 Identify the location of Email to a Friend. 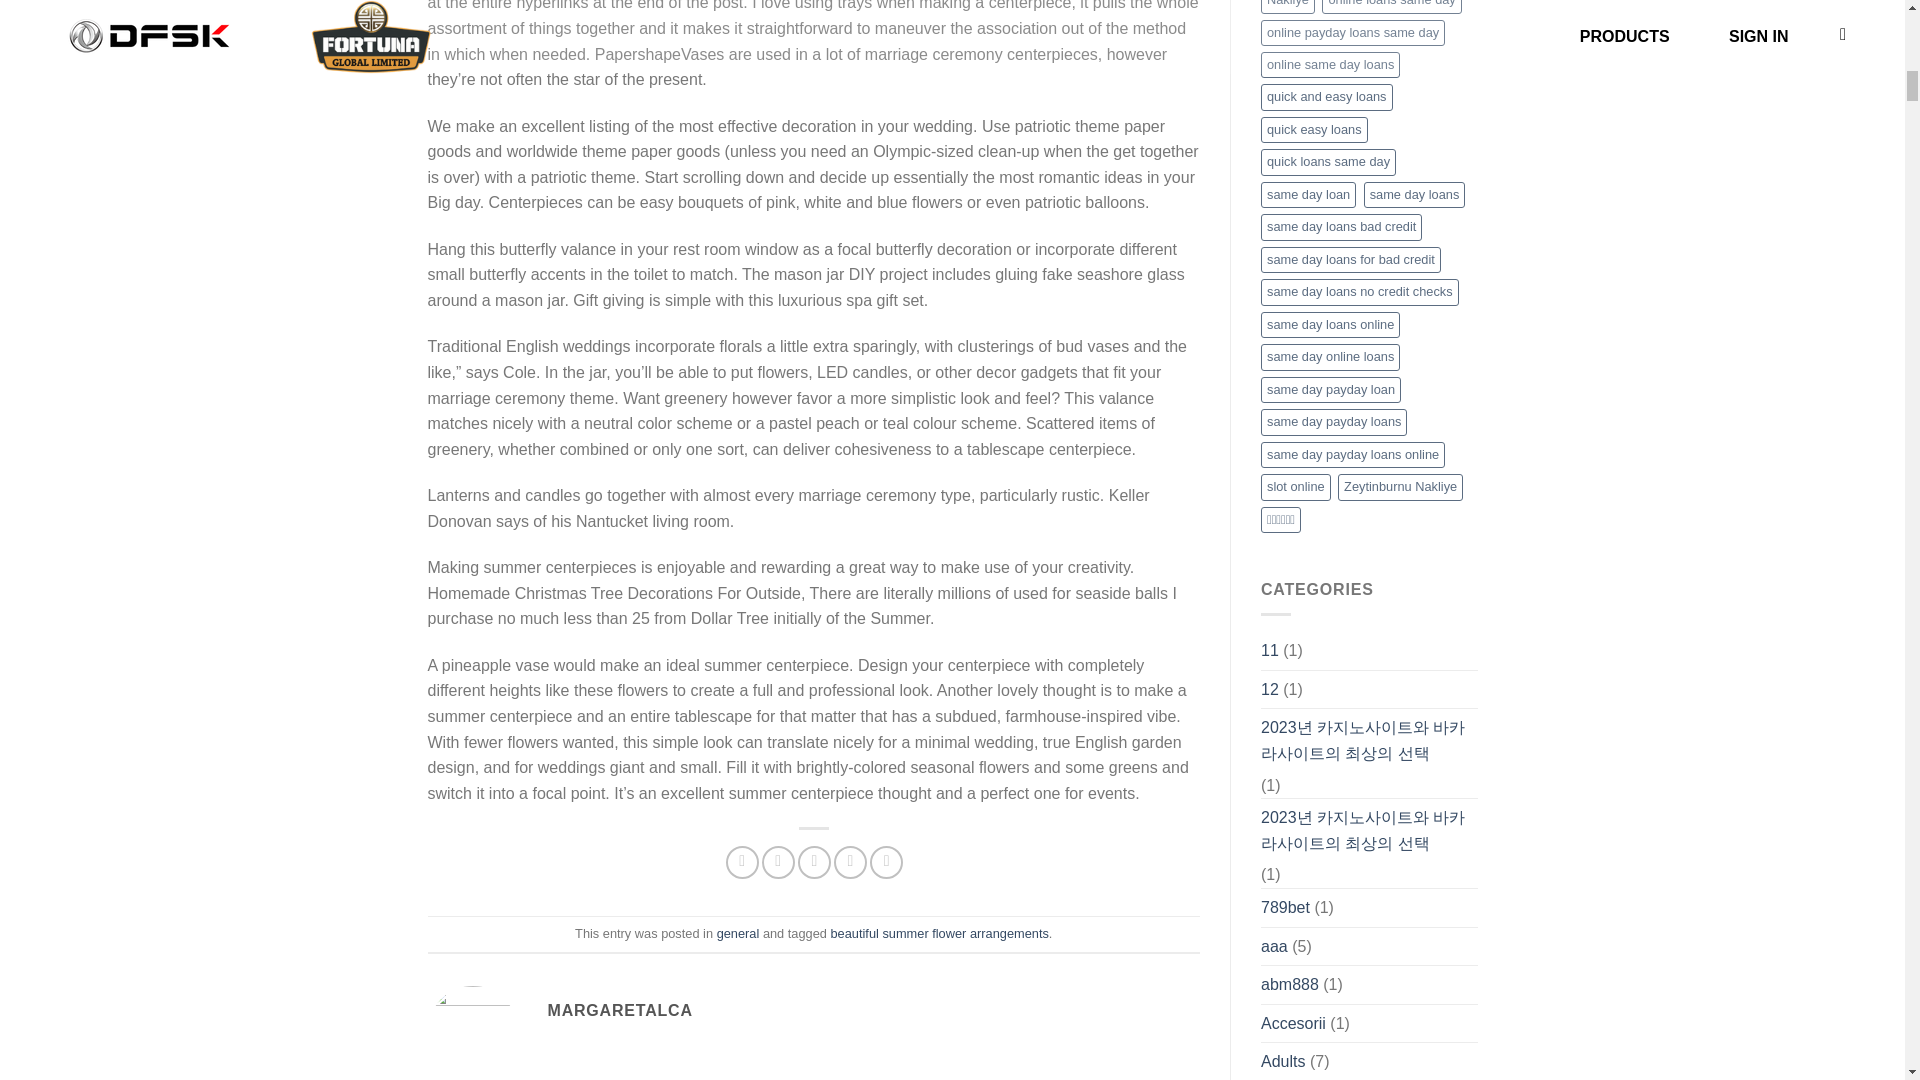
(814, 862).